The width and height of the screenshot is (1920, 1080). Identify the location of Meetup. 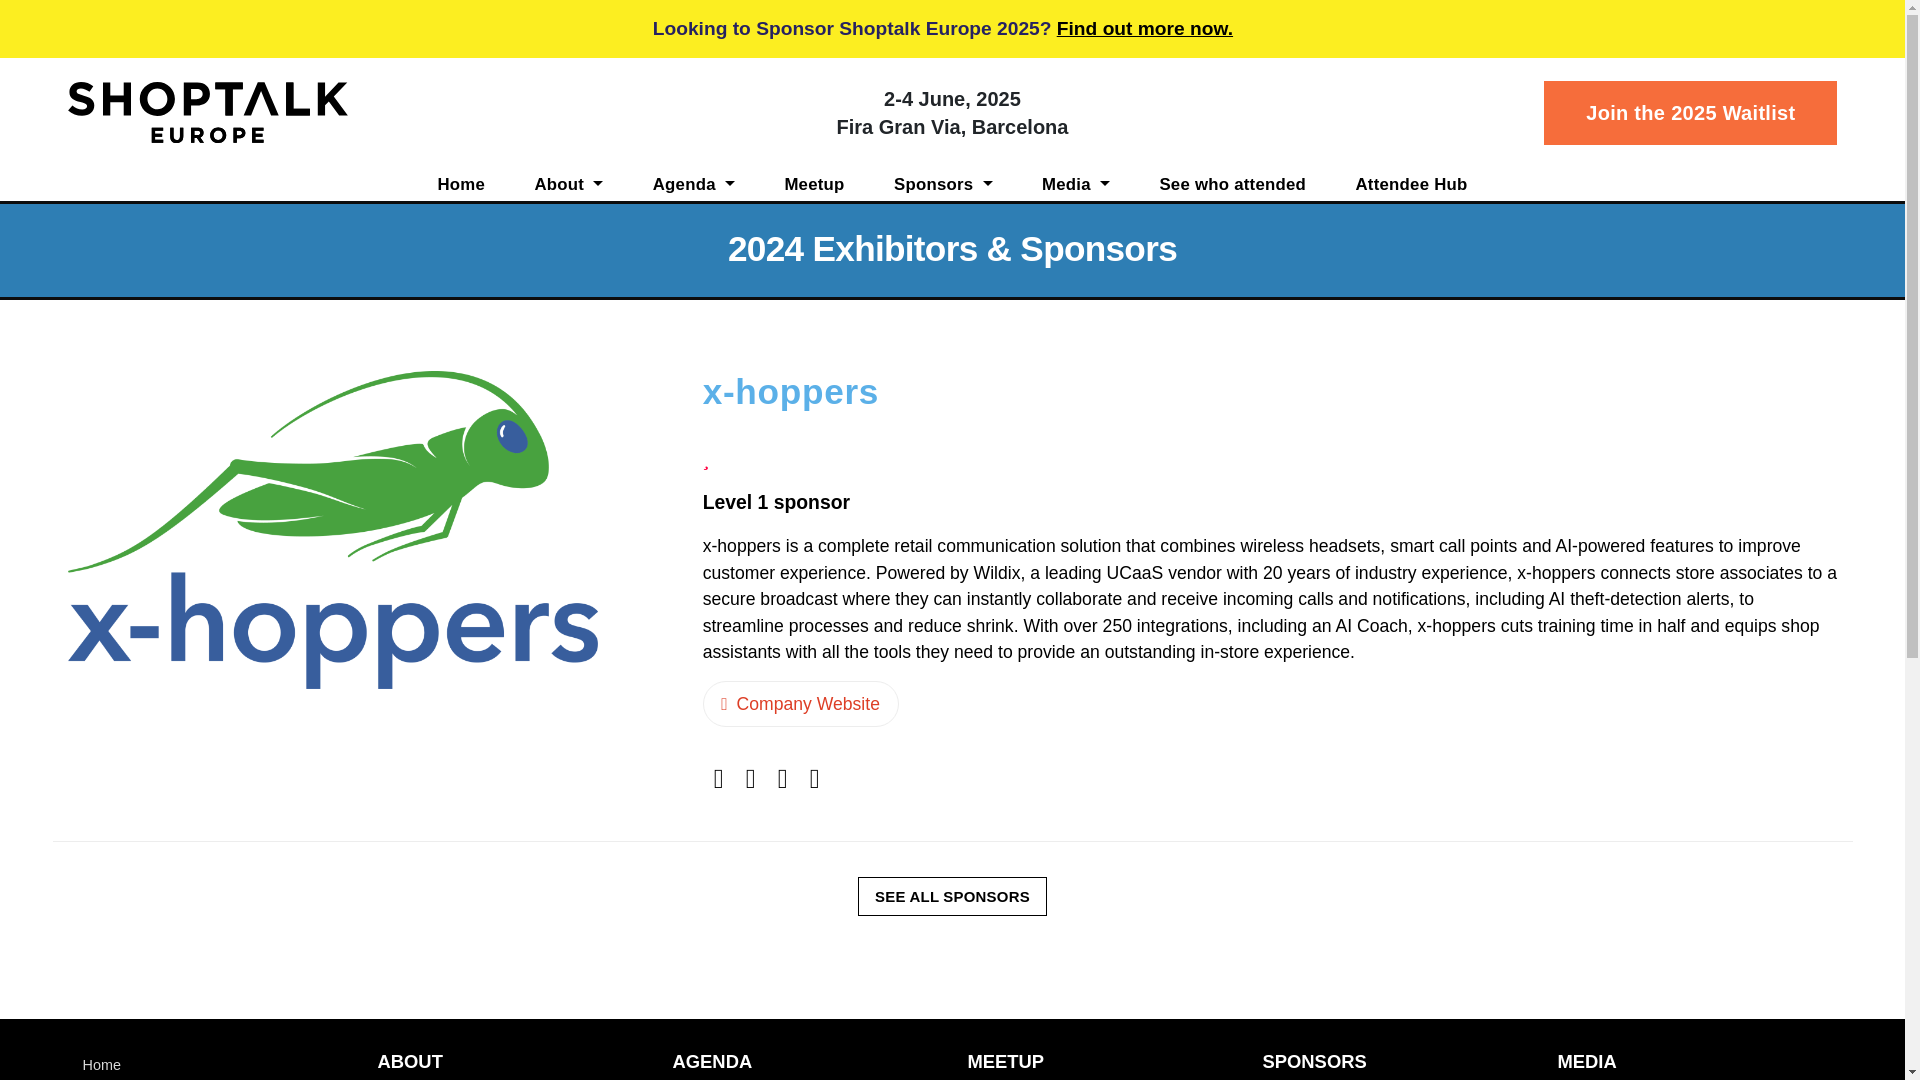
(814, 184).